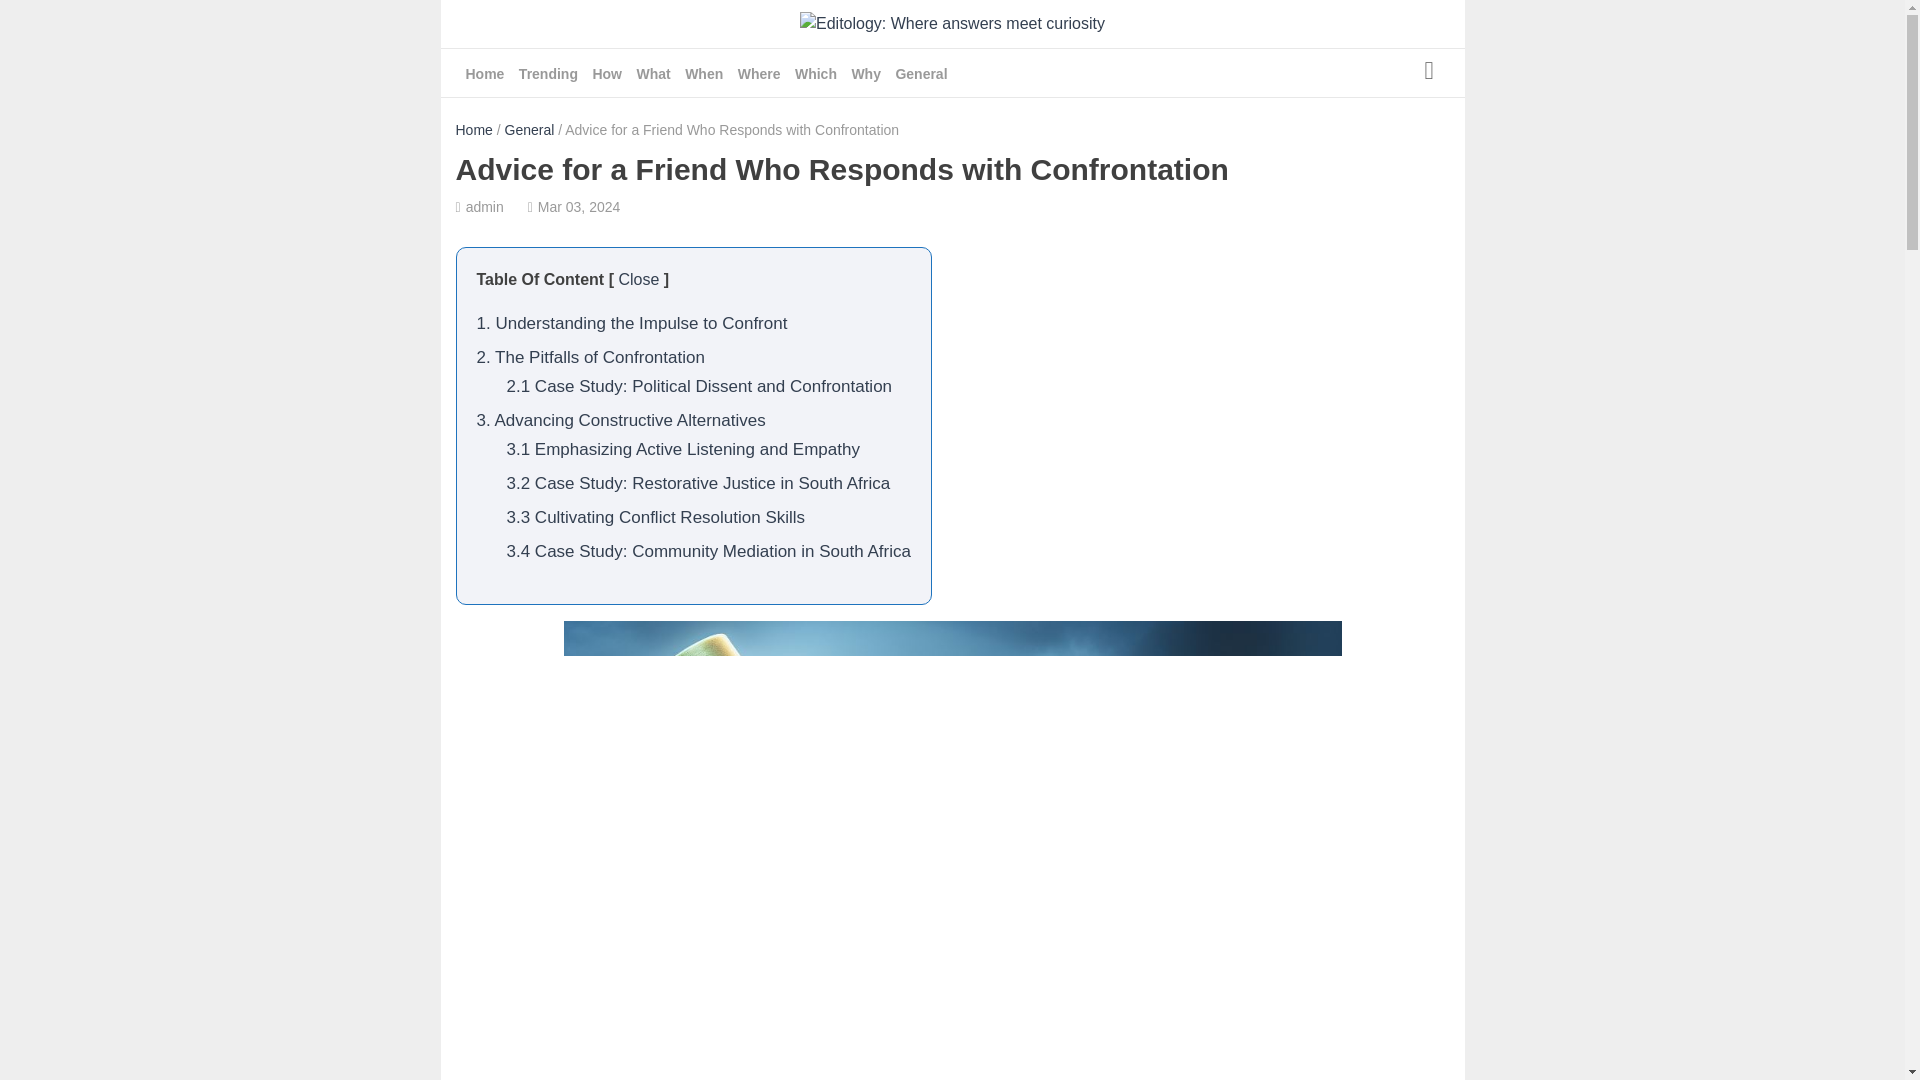  Describe the element at coordinates (548, 74) in the screenshot. I see `Trending` at that location.